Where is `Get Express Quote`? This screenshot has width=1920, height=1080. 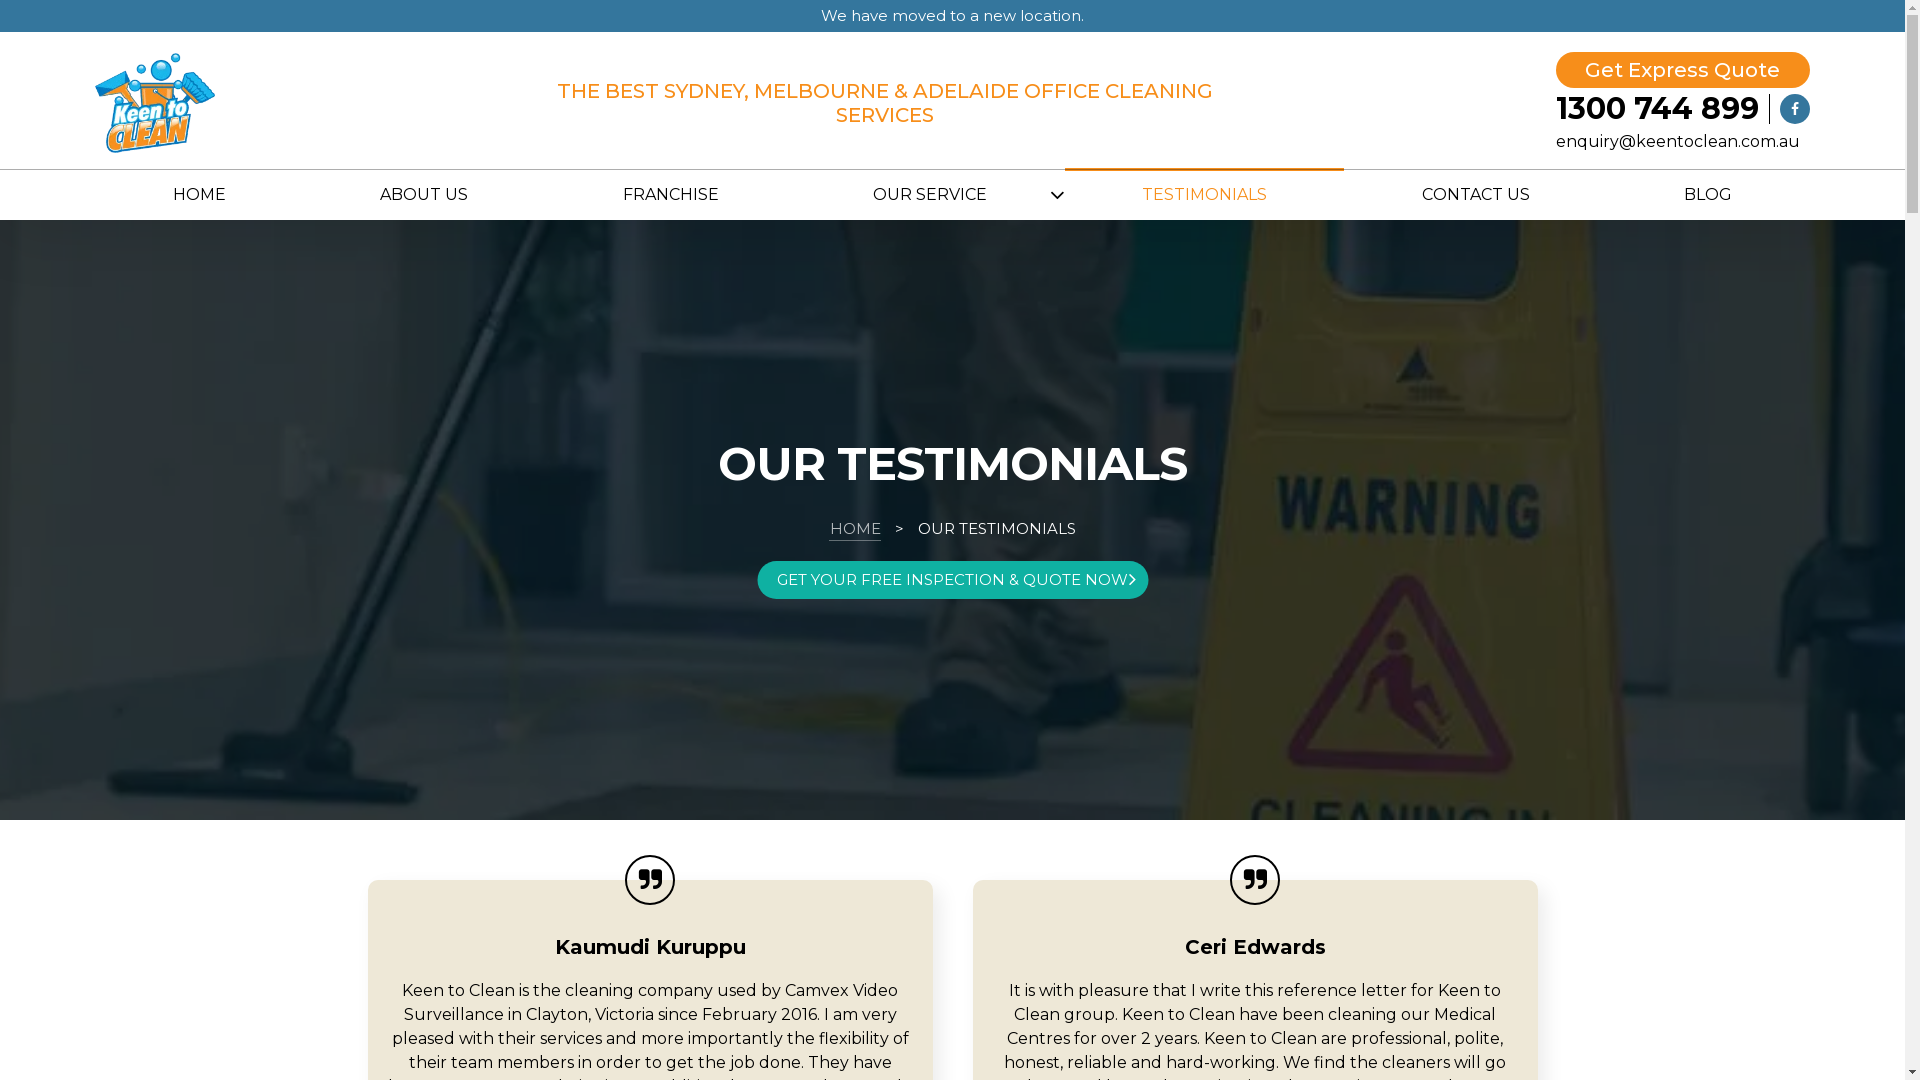
Get Express Quote is located at coordinates (1683, 70).